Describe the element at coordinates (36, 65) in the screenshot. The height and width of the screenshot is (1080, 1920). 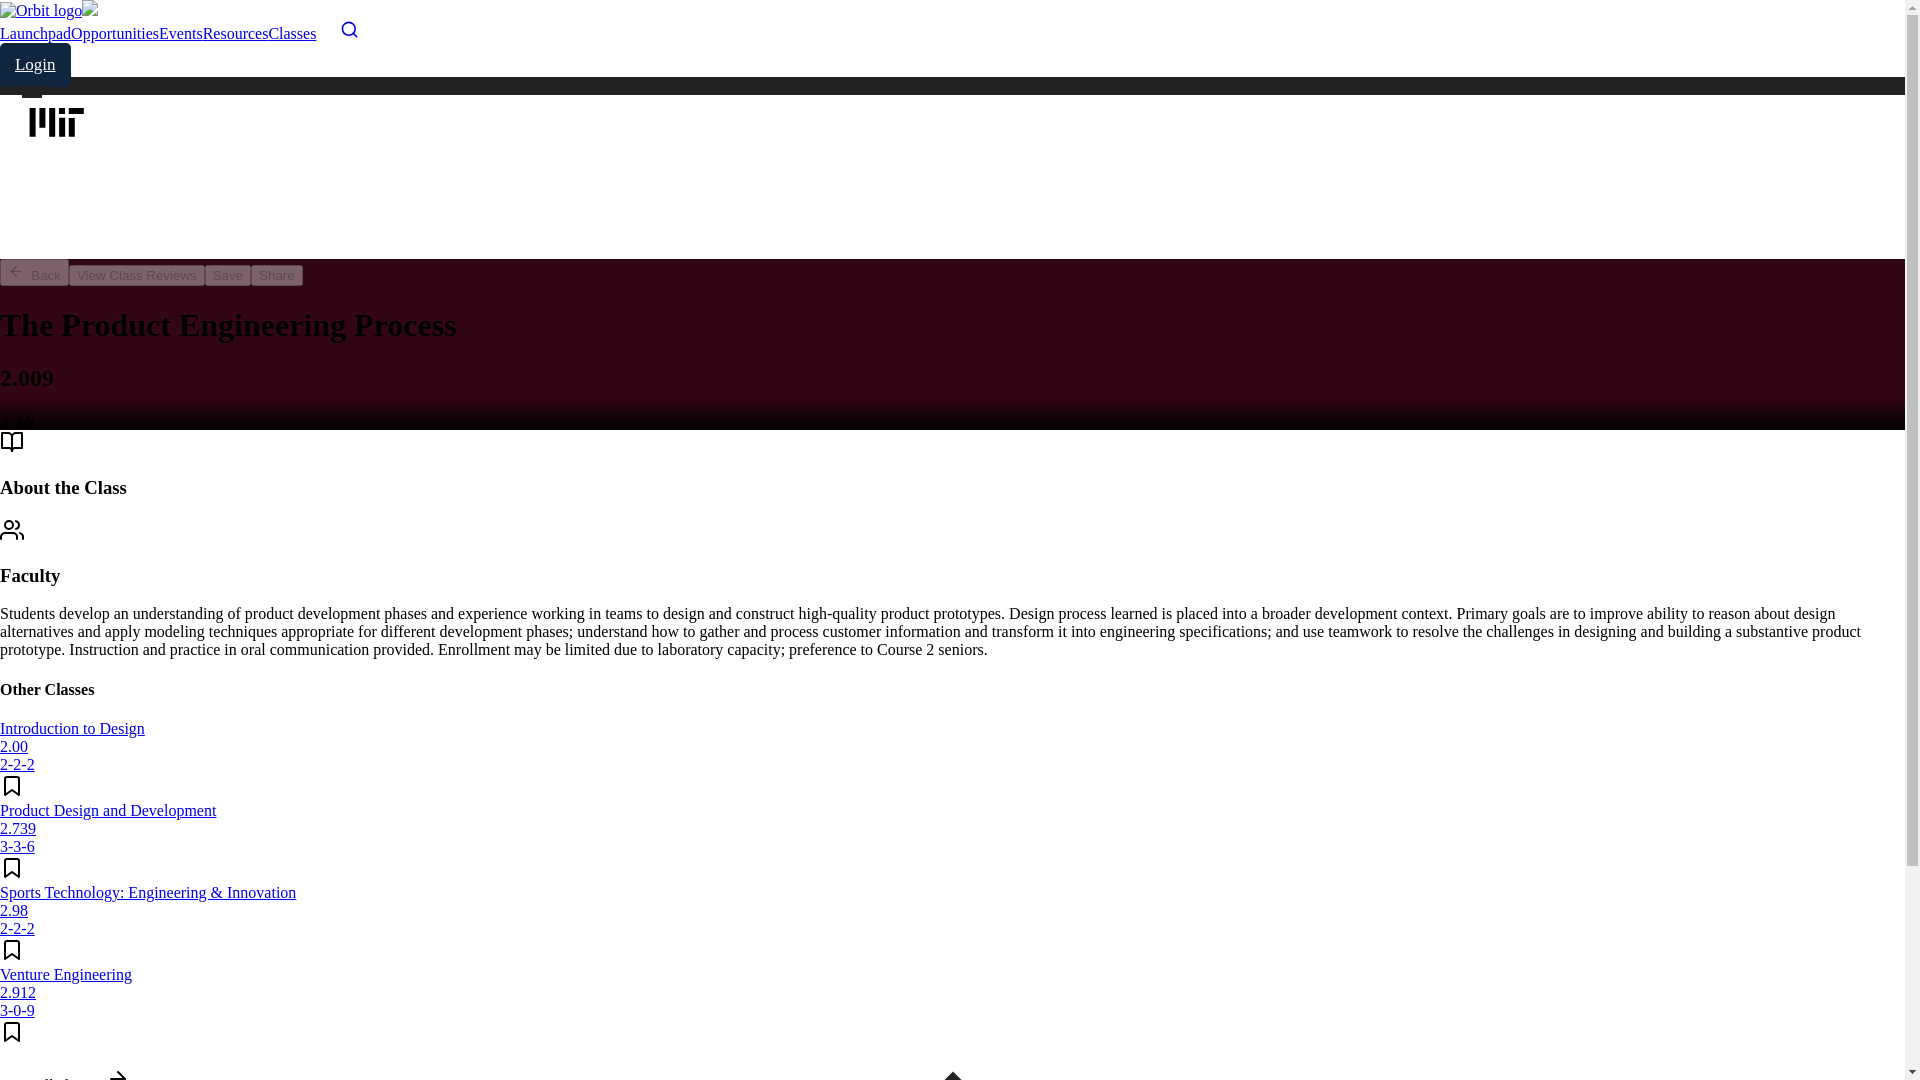
I see `Login` at that location.